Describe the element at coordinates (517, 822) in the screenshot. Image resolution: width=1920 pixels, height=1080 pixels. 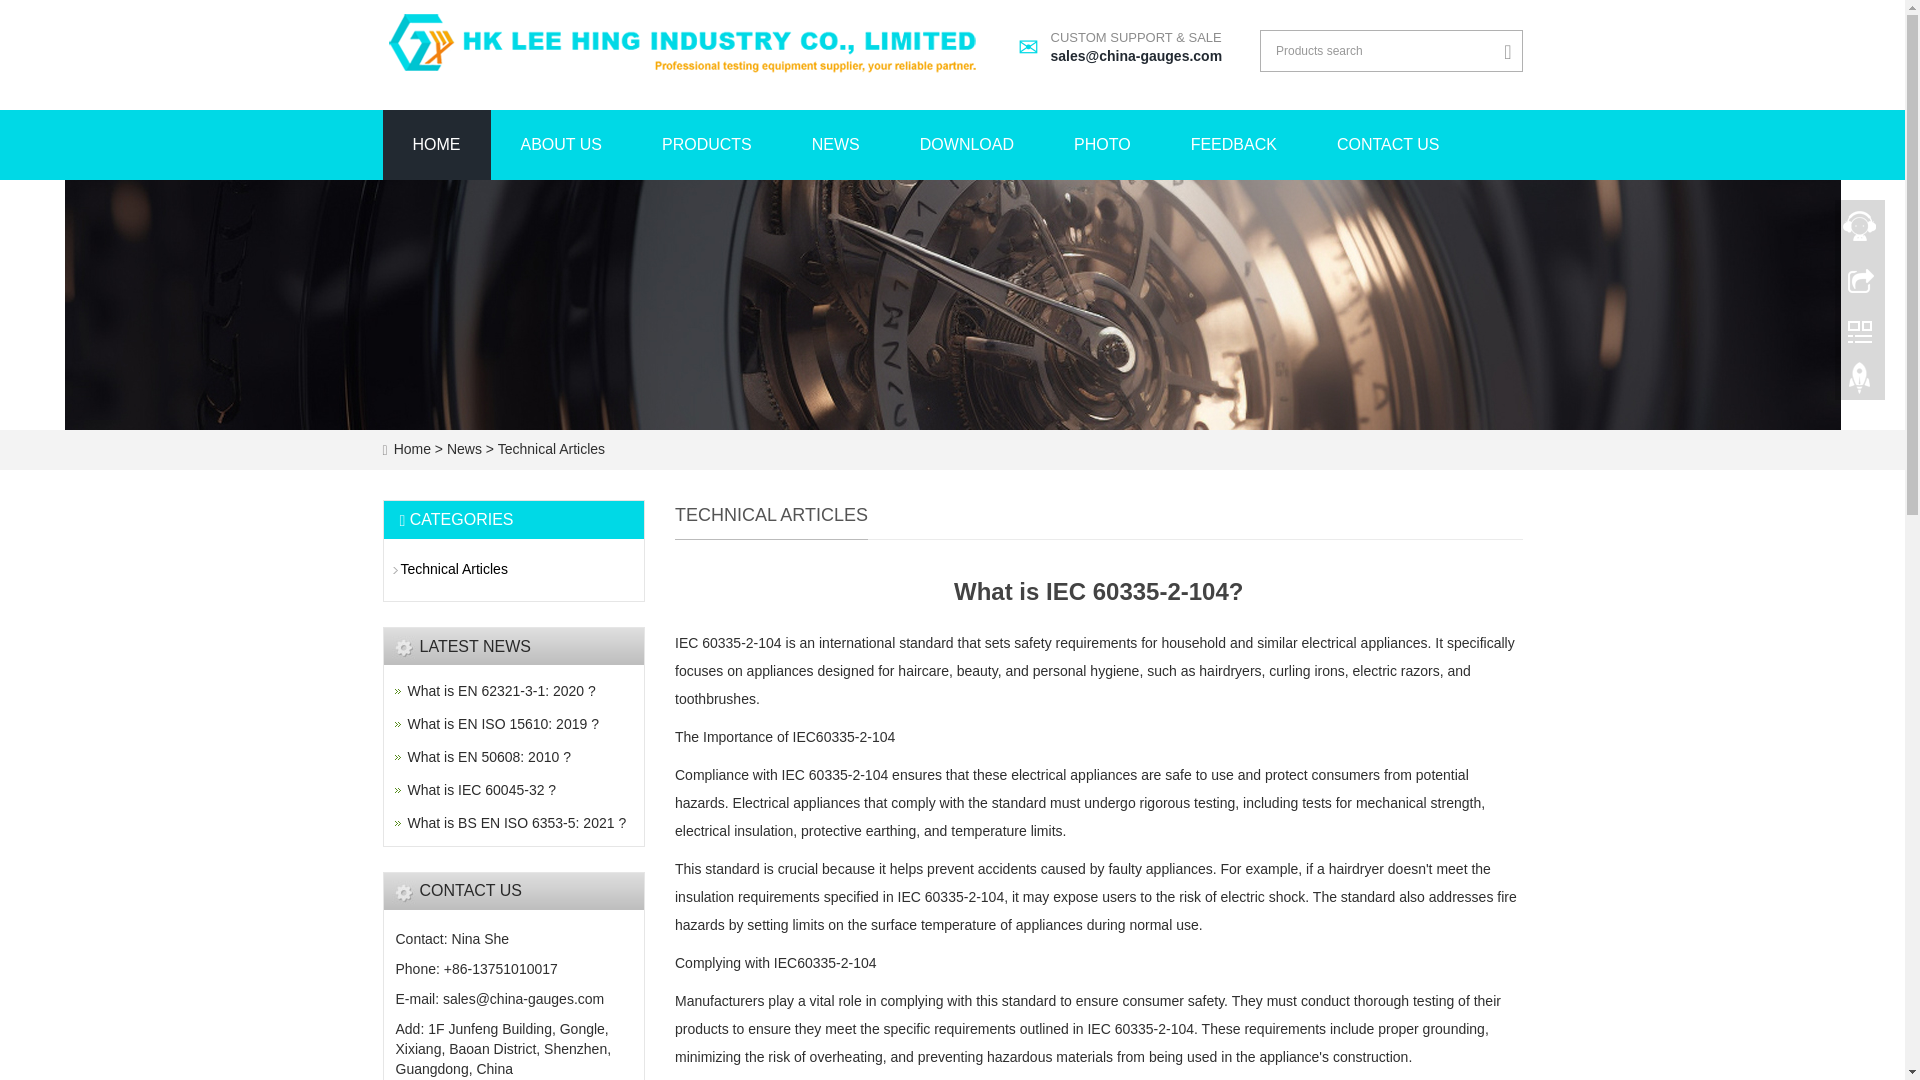
I see `CONTACT US` at that location.